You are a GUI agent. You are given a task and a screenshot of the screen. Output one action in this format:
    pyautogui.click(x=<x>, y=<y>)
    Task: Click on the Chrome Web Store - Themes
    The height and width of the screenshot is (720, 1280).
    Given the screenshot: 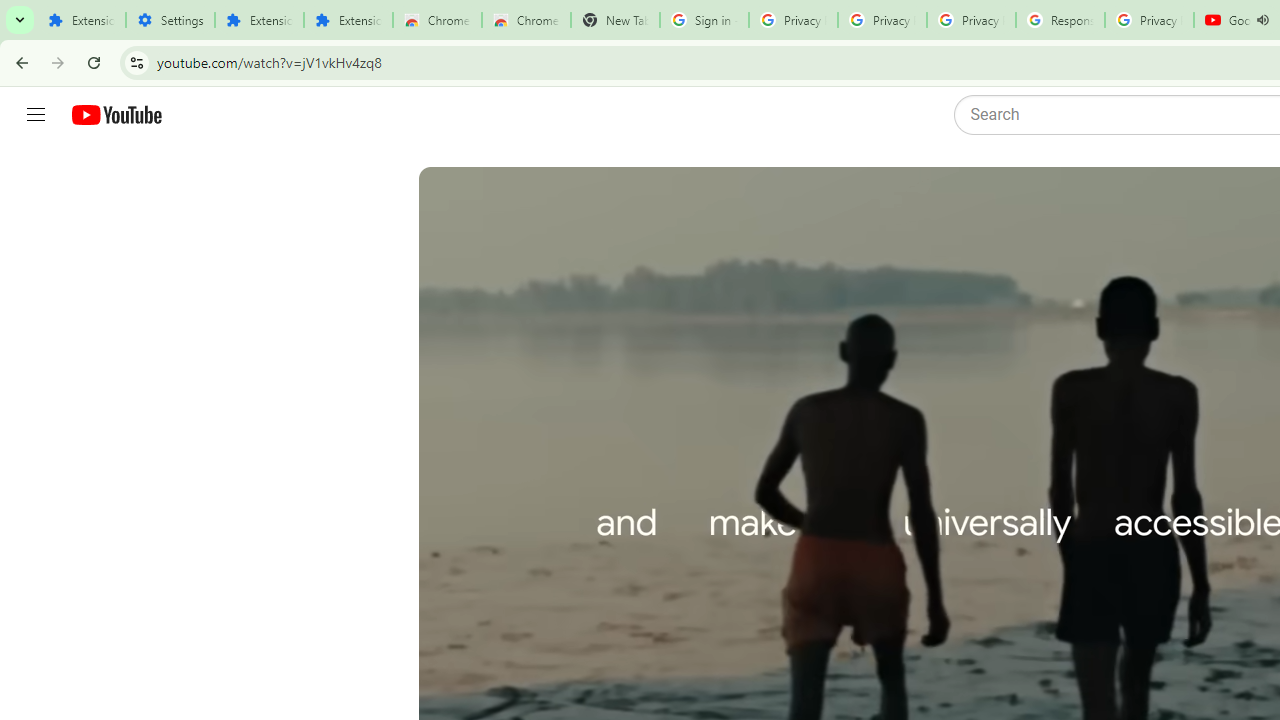 What is the action you would take?
    pyautogui.click(x=526, y=20)
    